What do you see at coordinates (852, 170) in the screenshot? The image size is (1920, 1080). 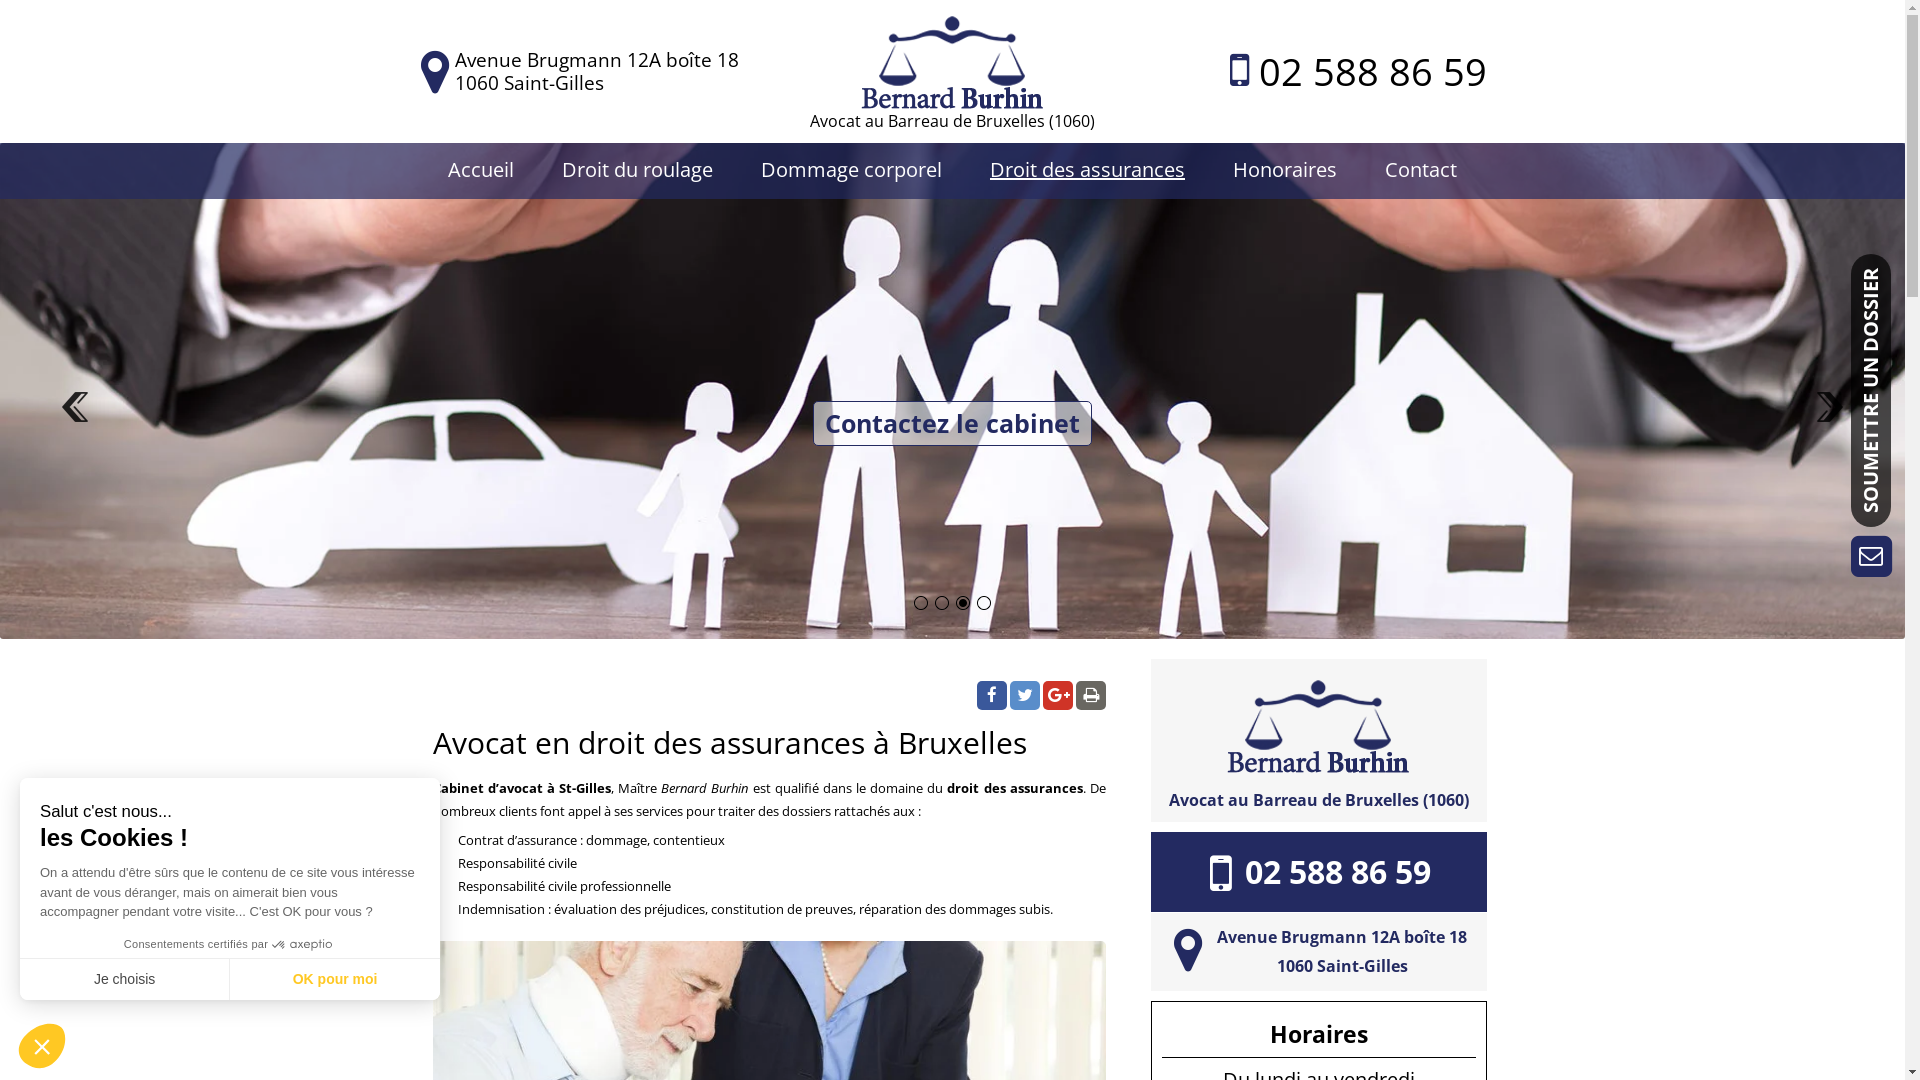 I see `Dommage corporel` at bounding box center [852, 170].